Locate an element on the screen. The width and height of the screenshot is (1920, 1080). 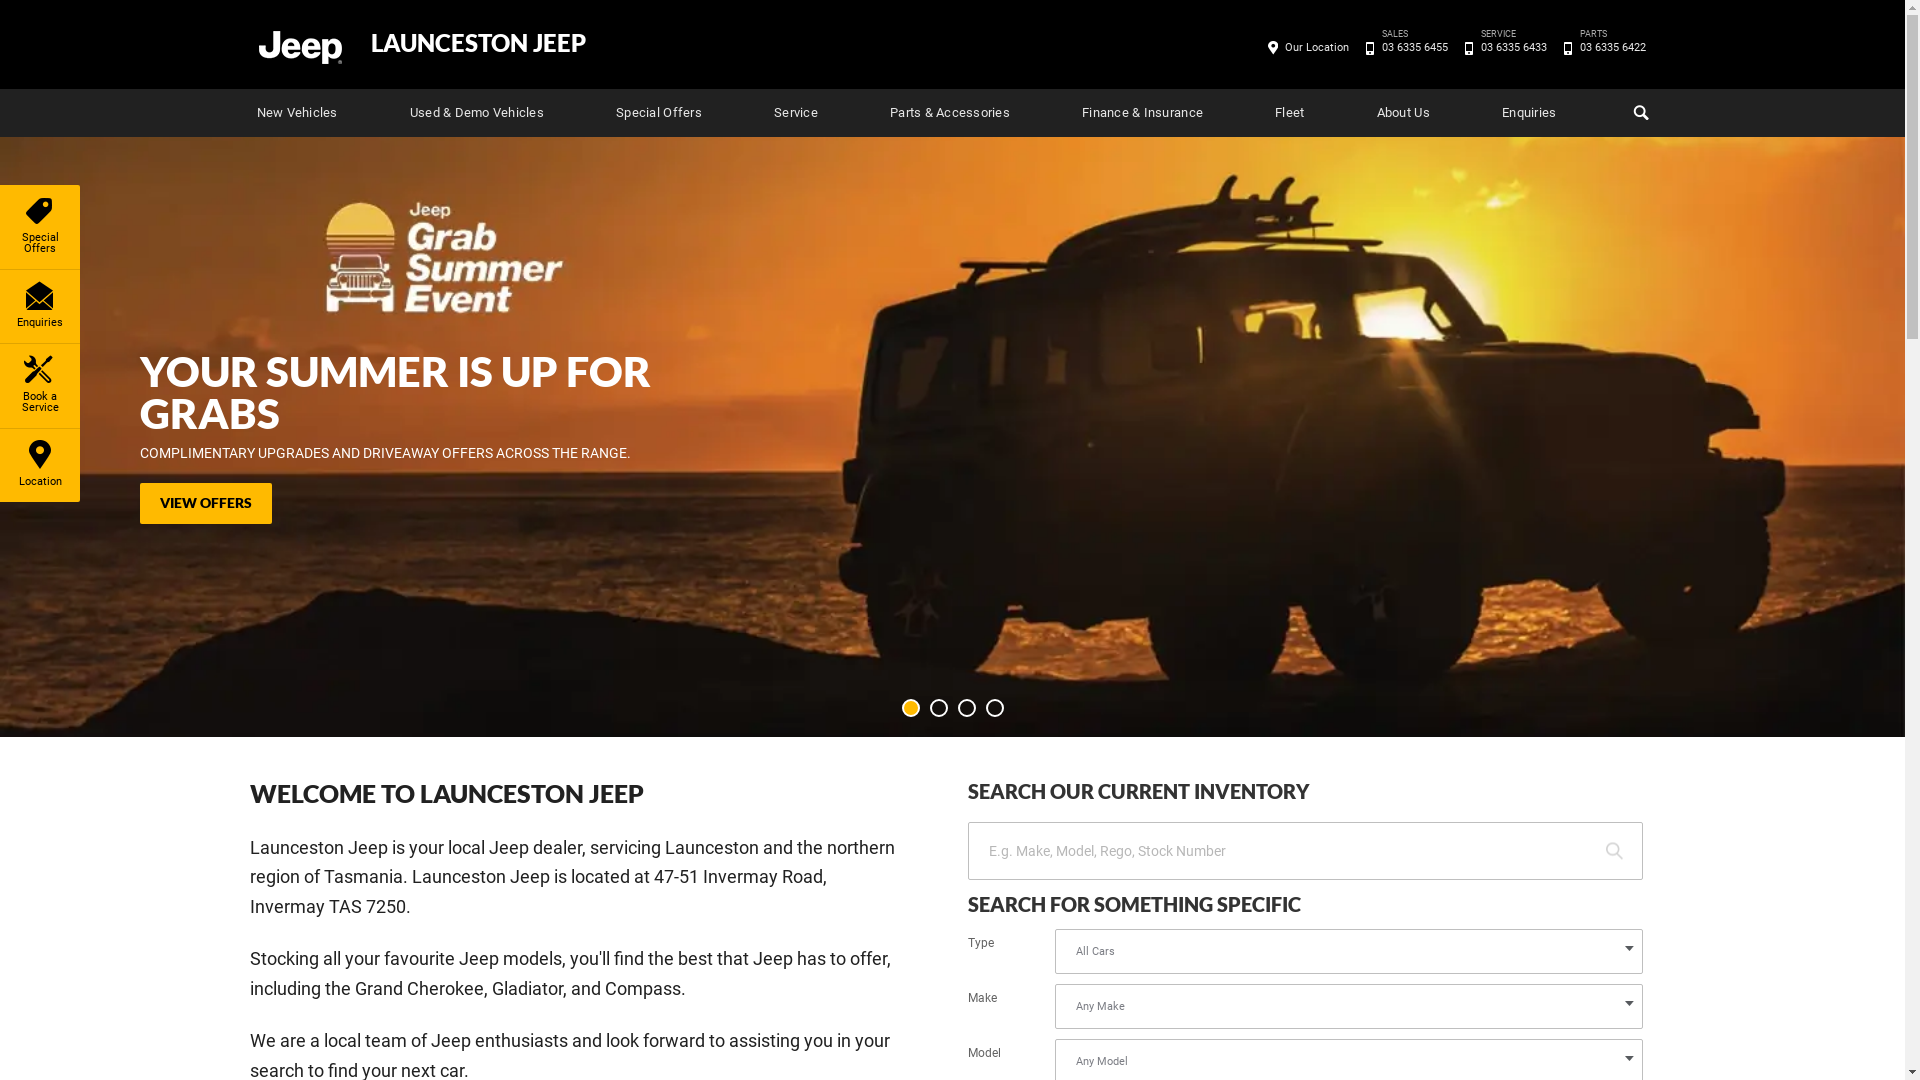
Used & Demo Vehicles is located at coordinates (477, 113).